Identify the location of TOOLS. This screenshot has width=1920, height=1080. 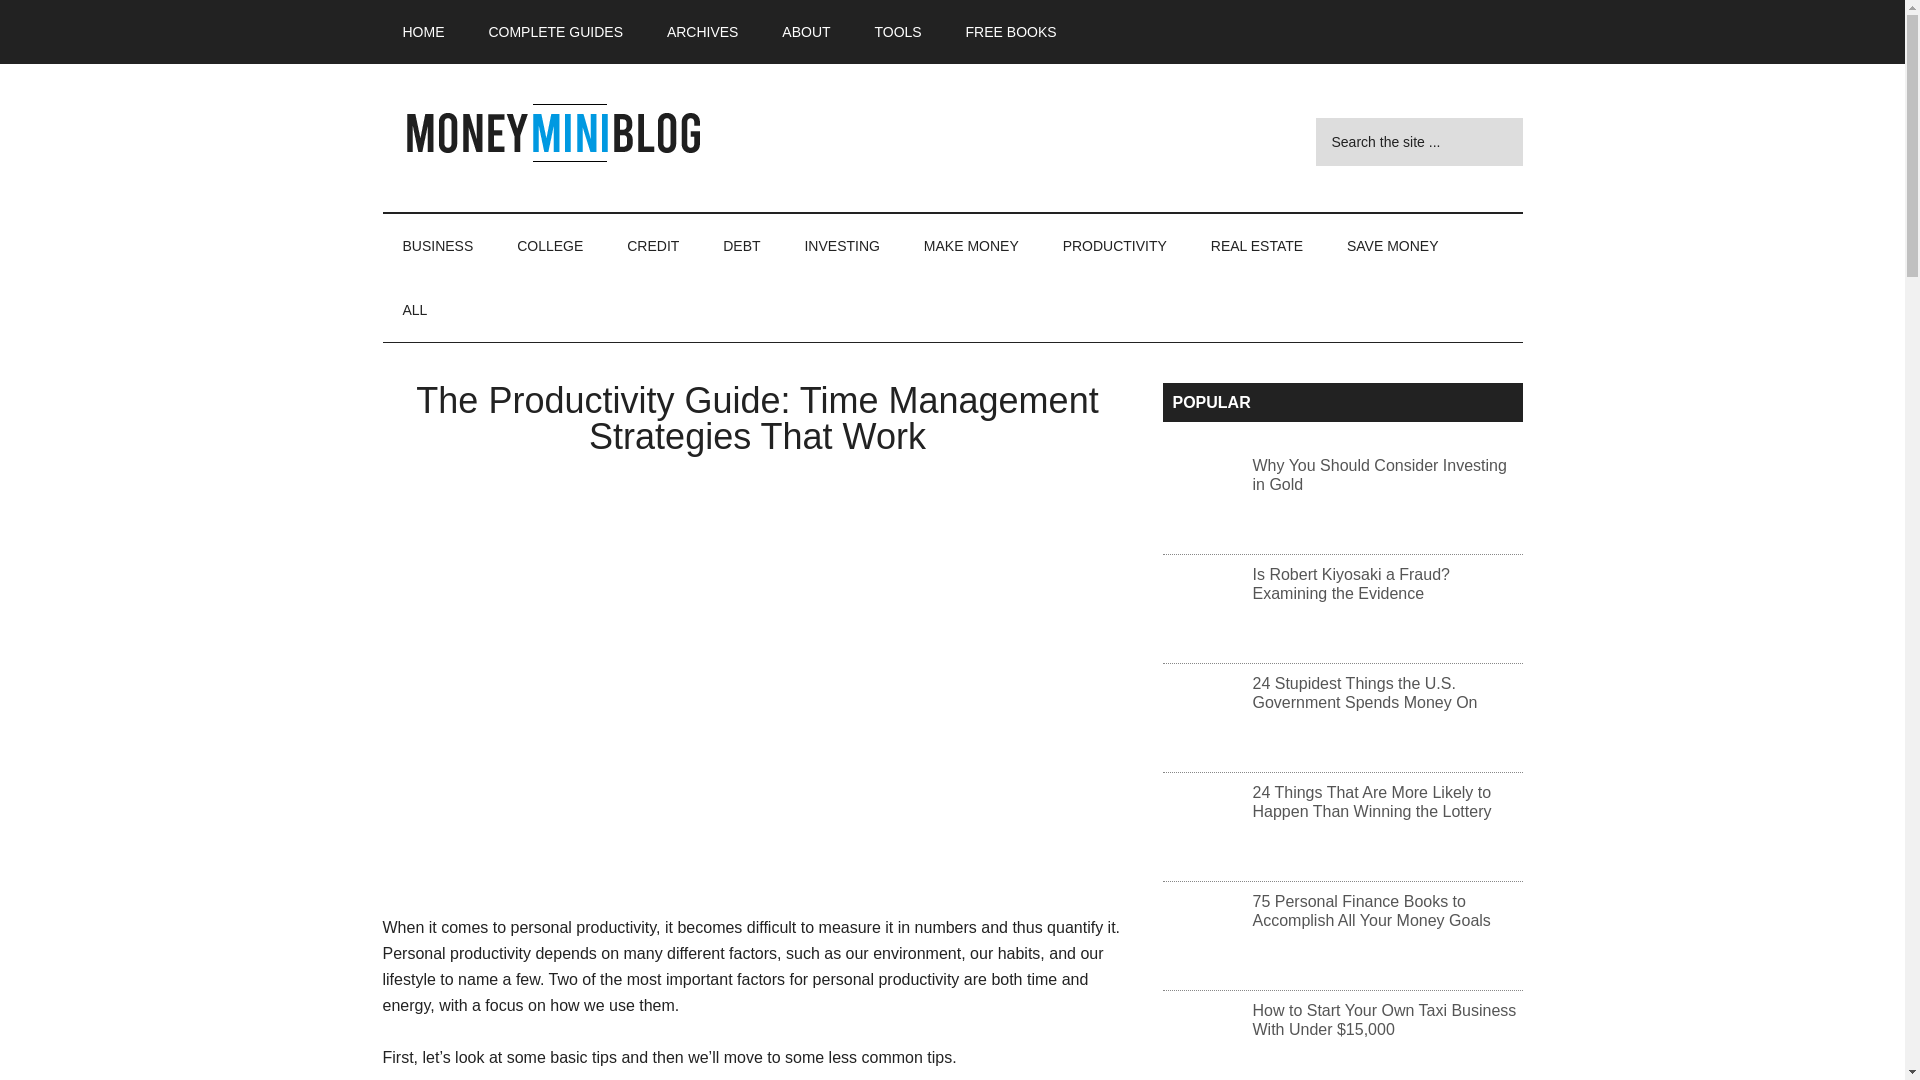
(897, 32).